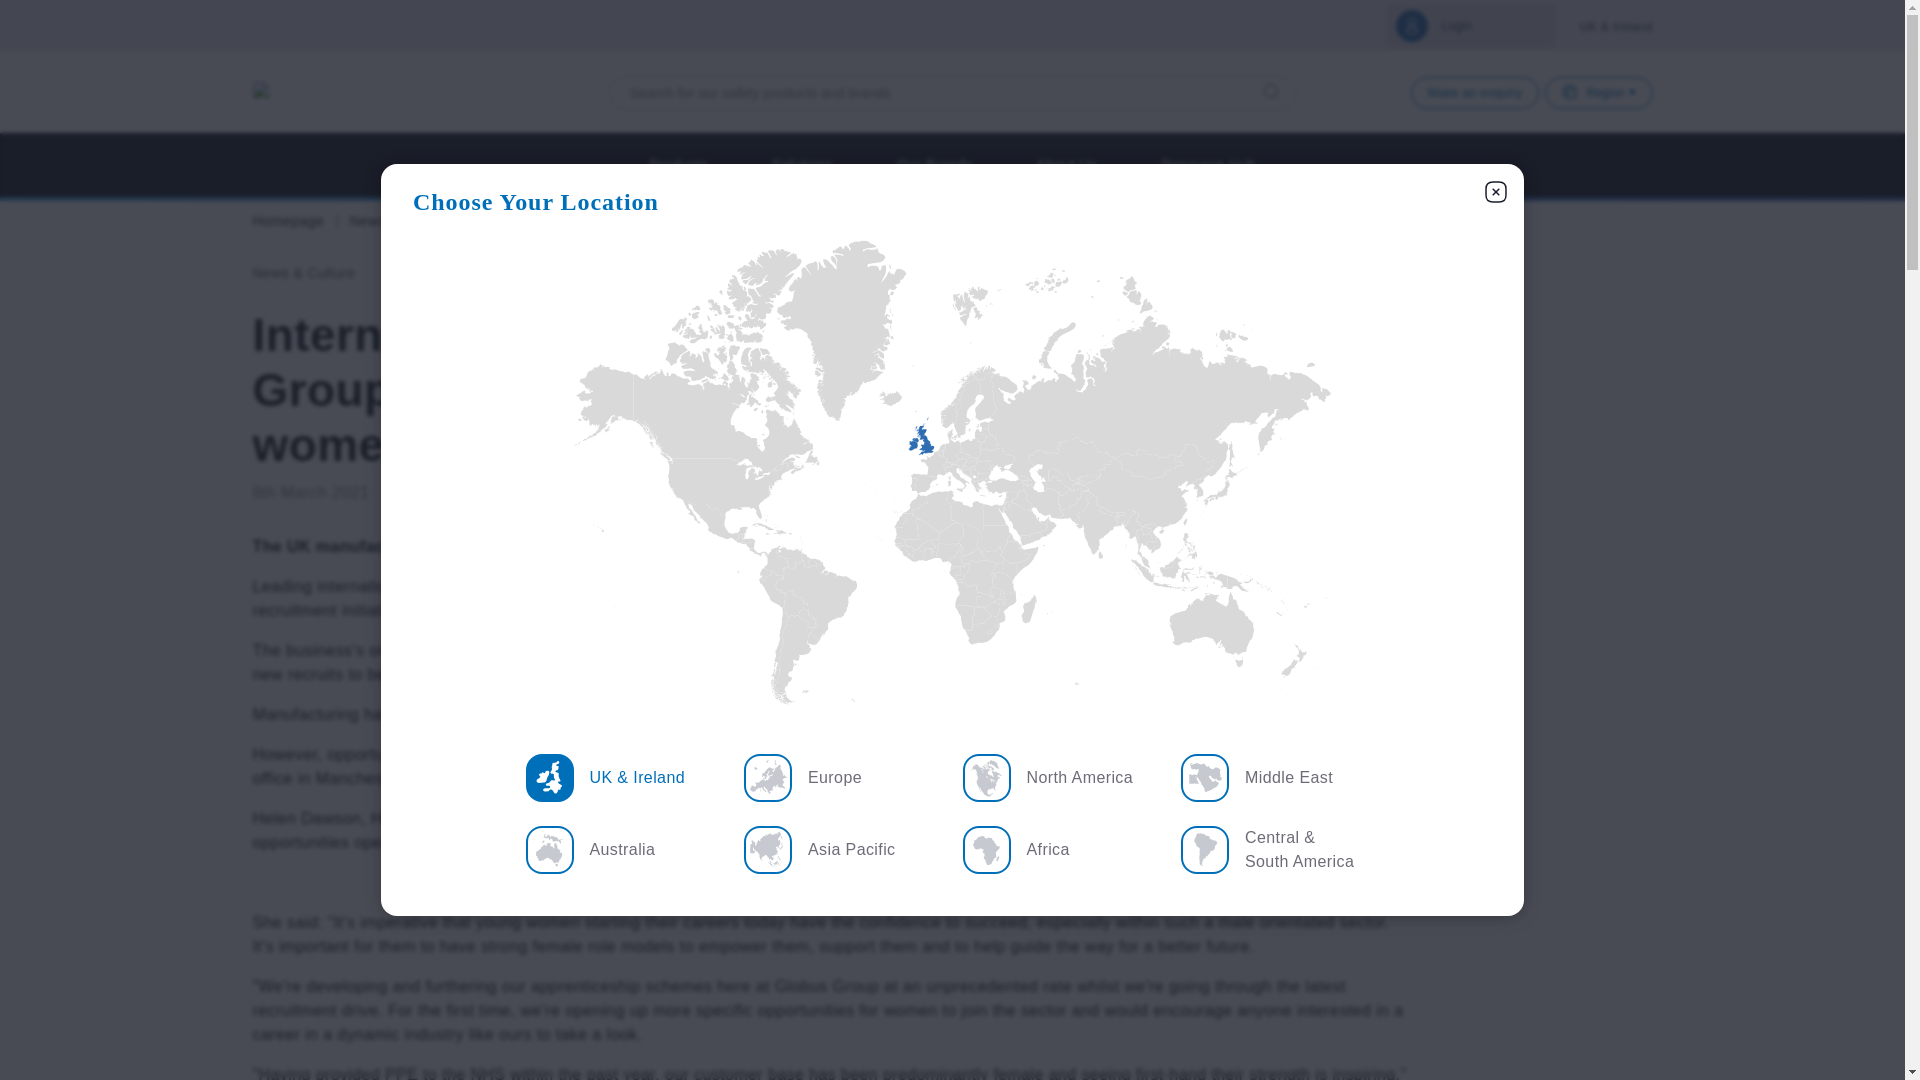 This screenshot has height=1080, width=1920. What do you see at coordinates (988, 443) in the screenshot?
I see `Belarus` at bounding box center [988, 443].